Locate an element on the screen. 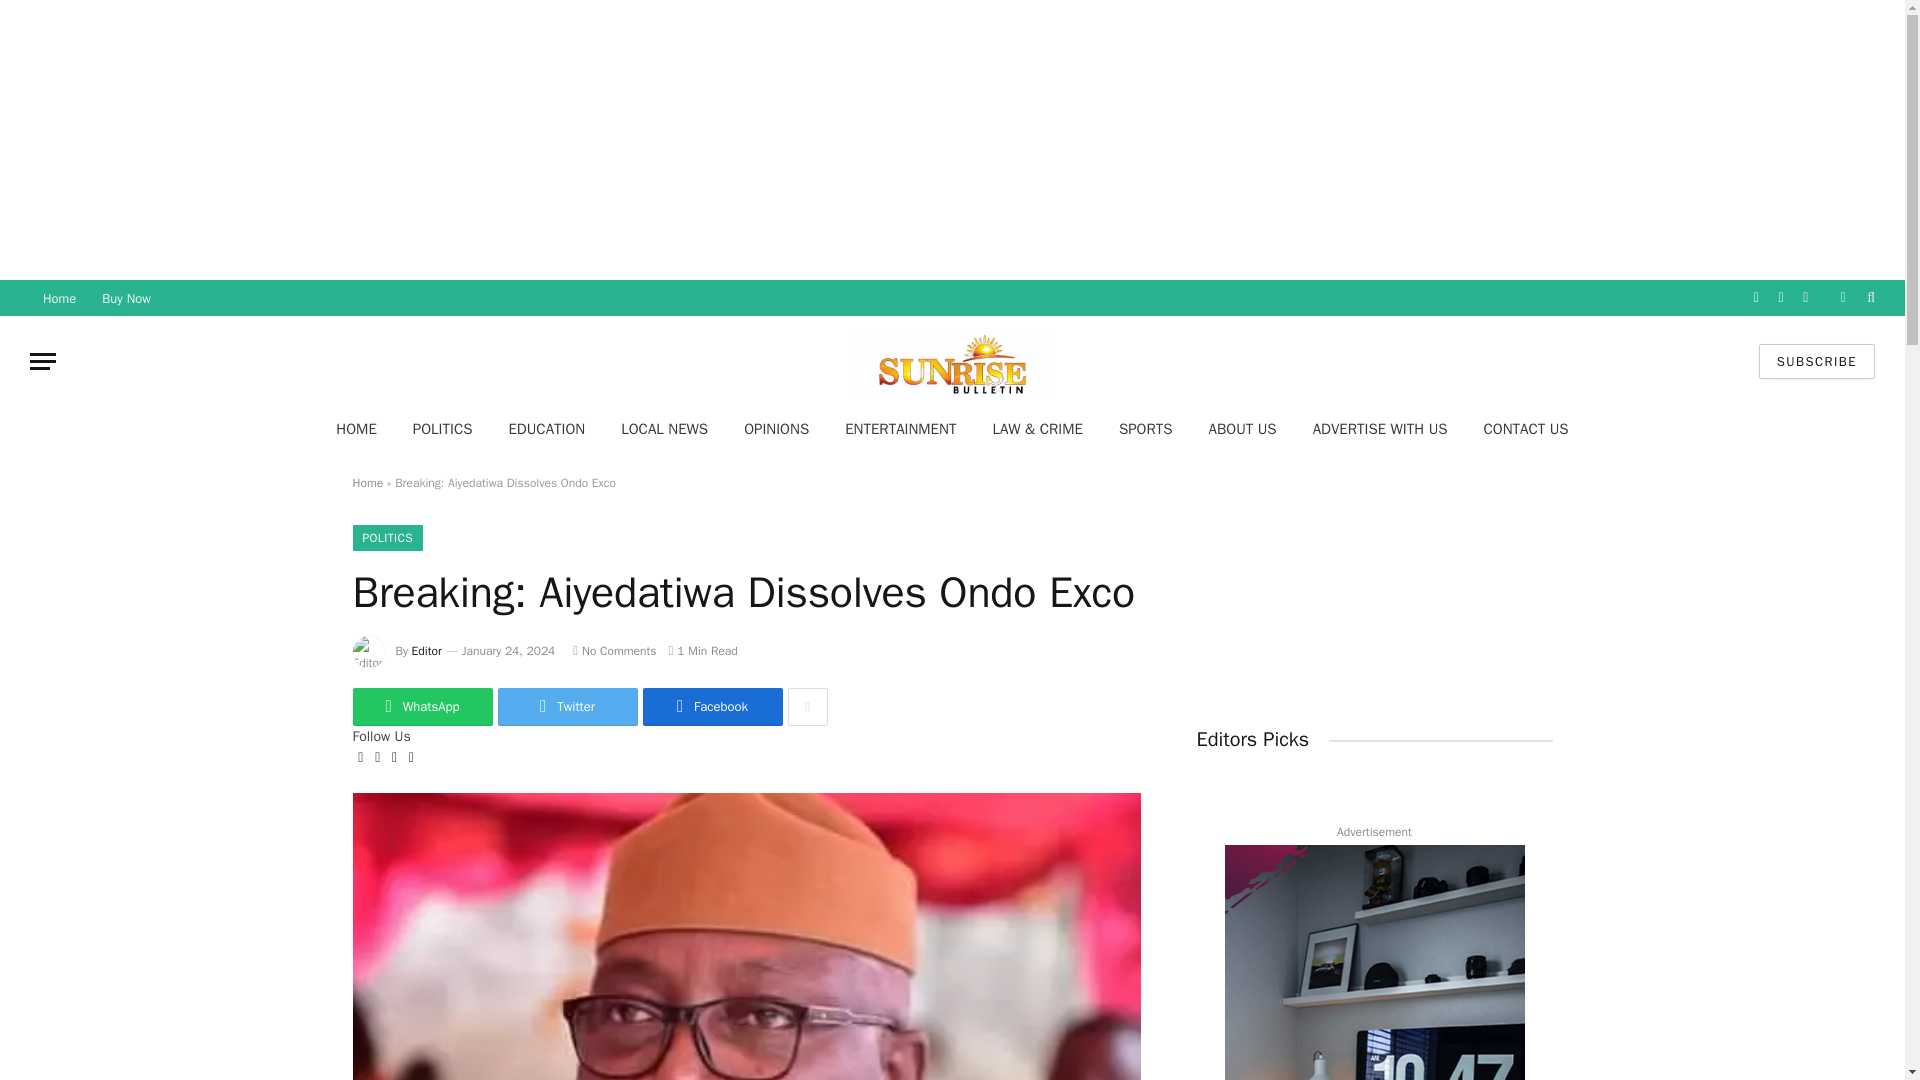 This screenshot has width=1920, height=1080. Sunrisebulletin is located at coordinates (952, 362).